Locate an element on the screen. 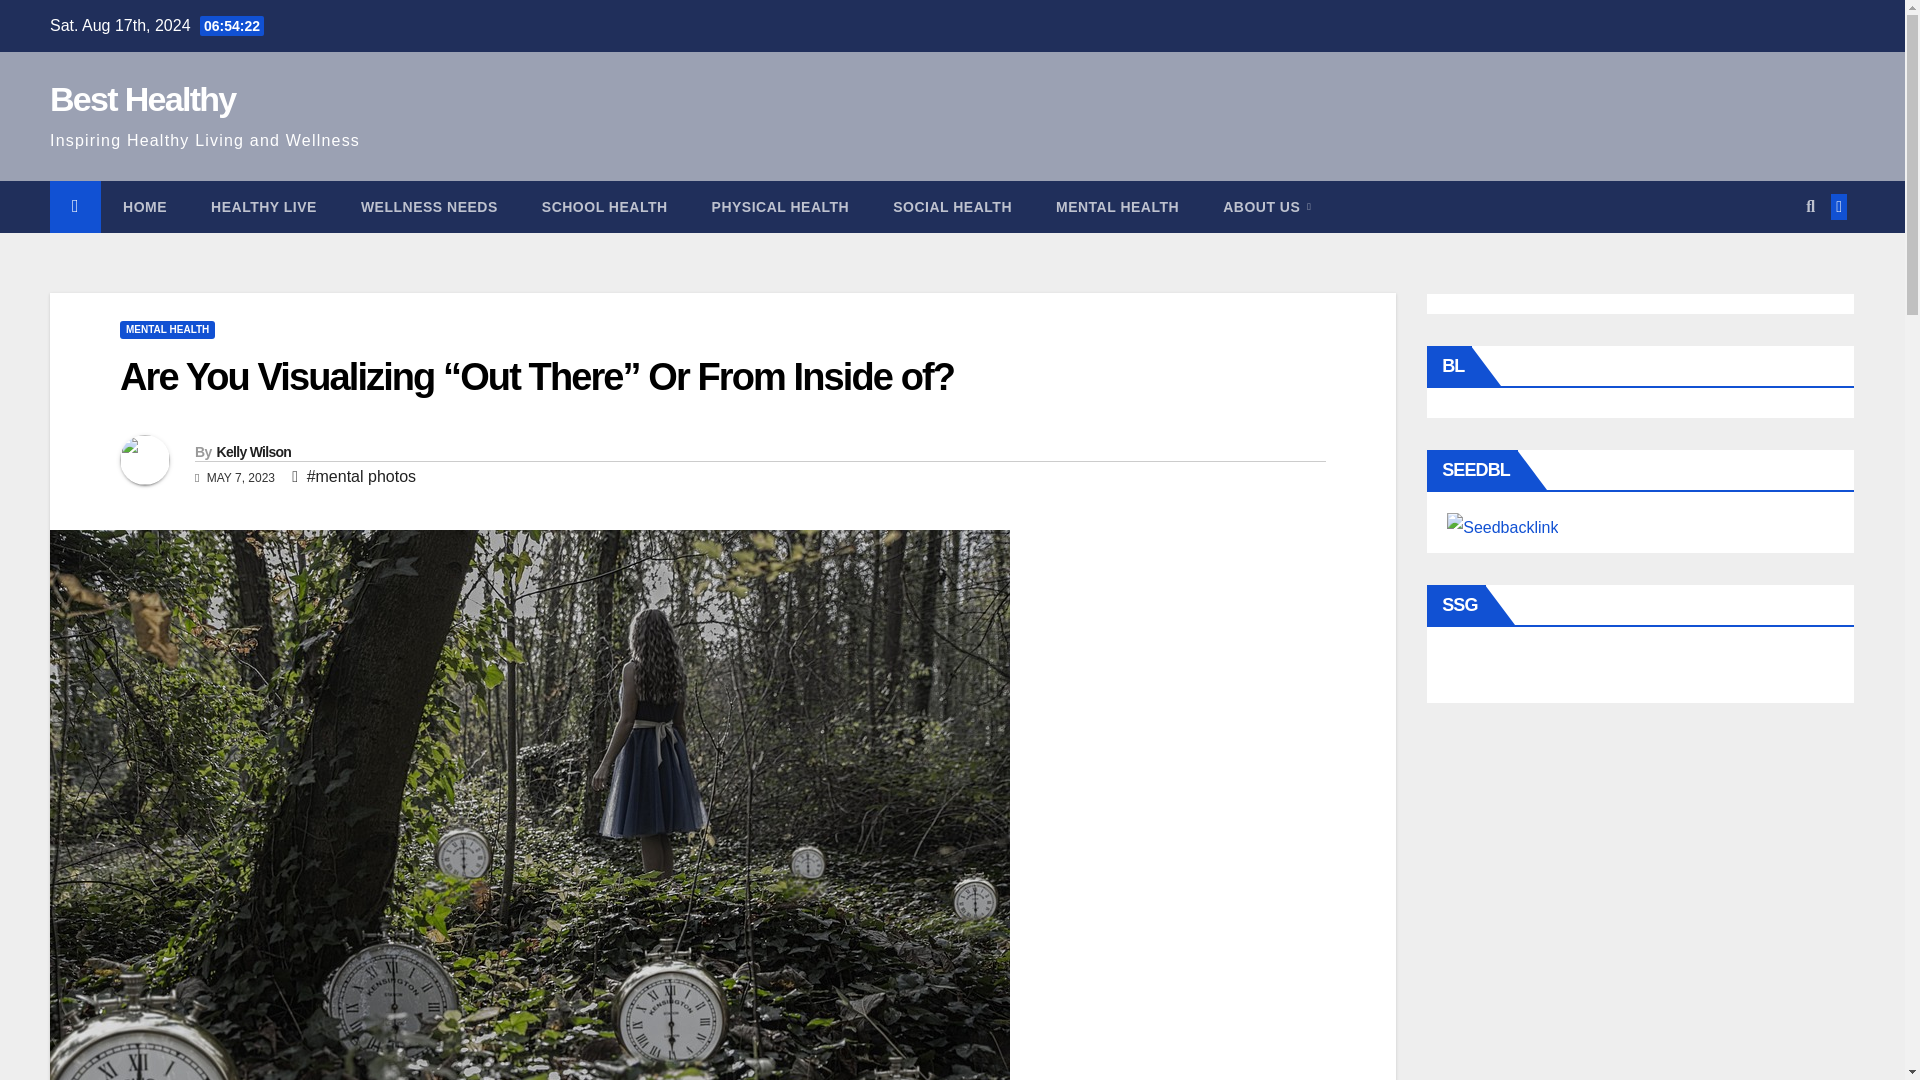 This screenshot has height=1080, width=1920. MENTAL HEALTH is located at coordinates (1118, 207).